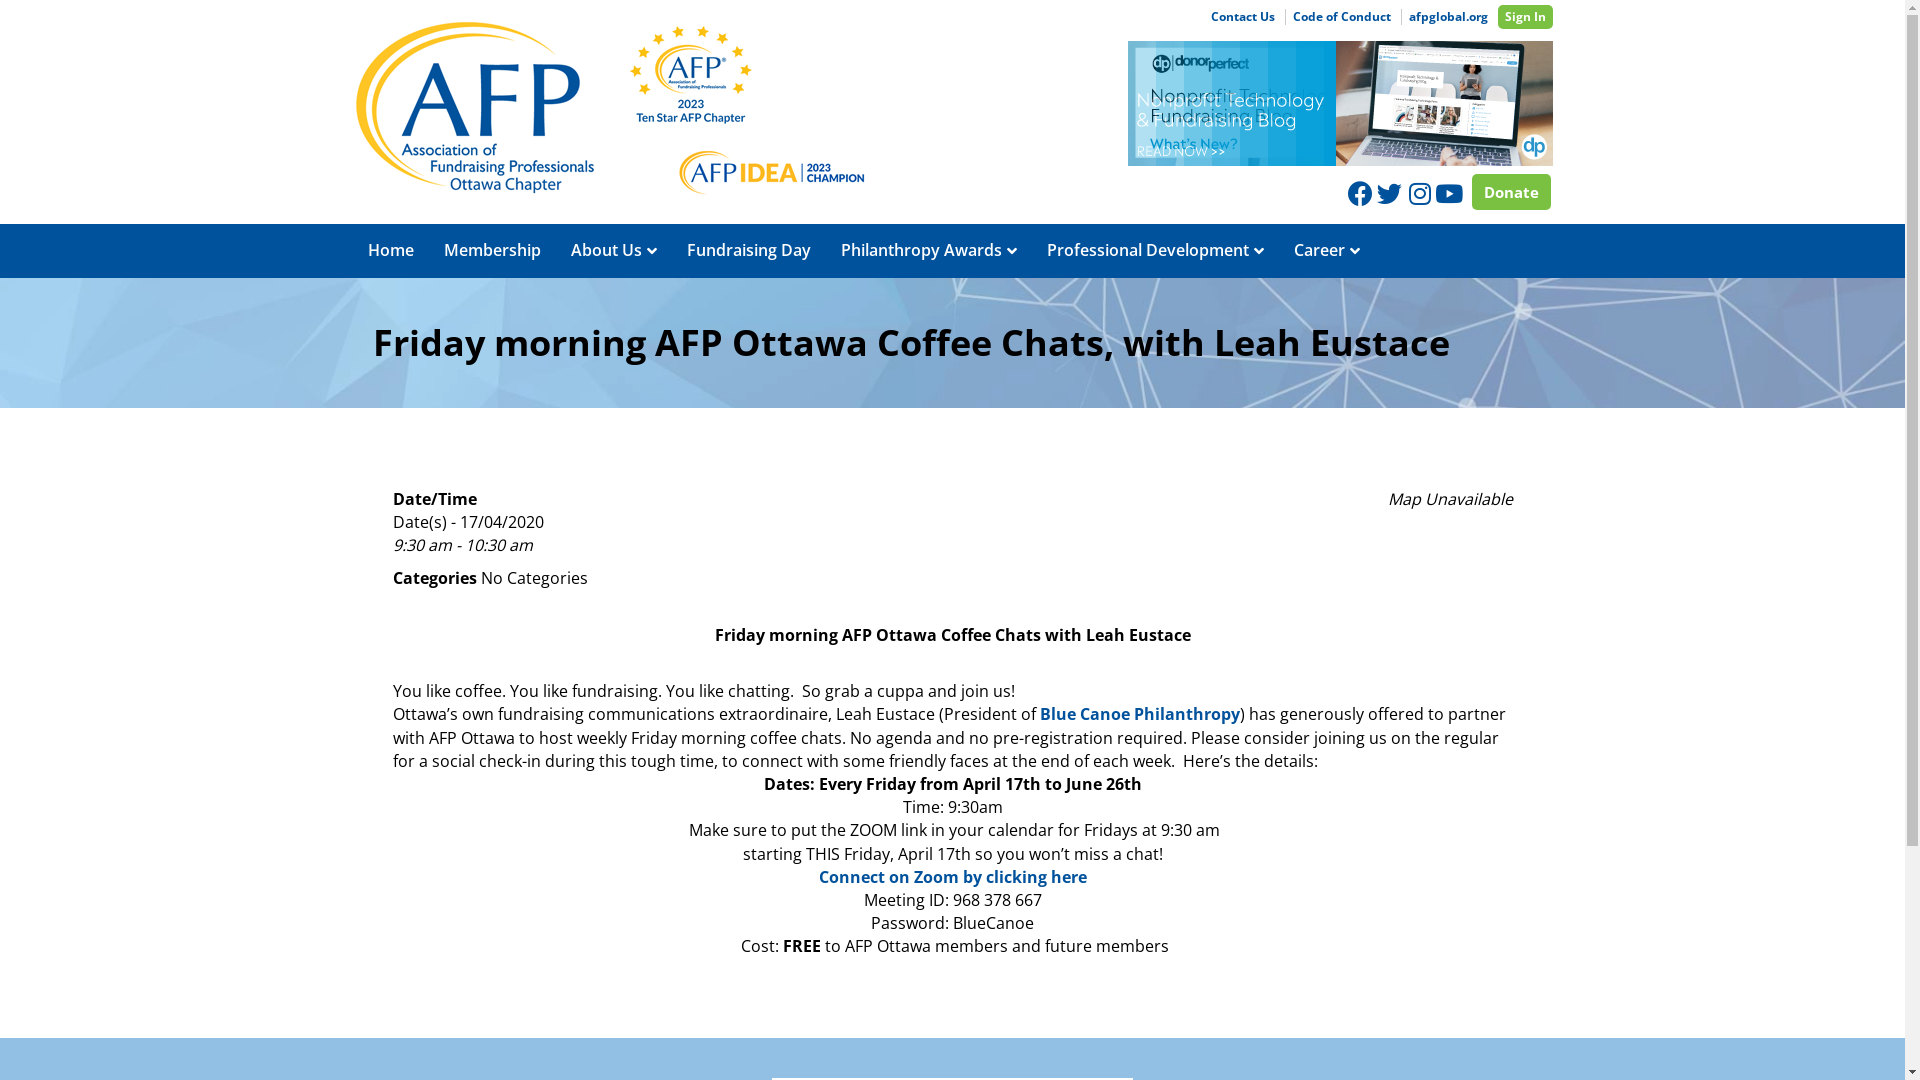  Describe the element at coordinates (492, 250) in the screenshot. I see `Membership` at that location.